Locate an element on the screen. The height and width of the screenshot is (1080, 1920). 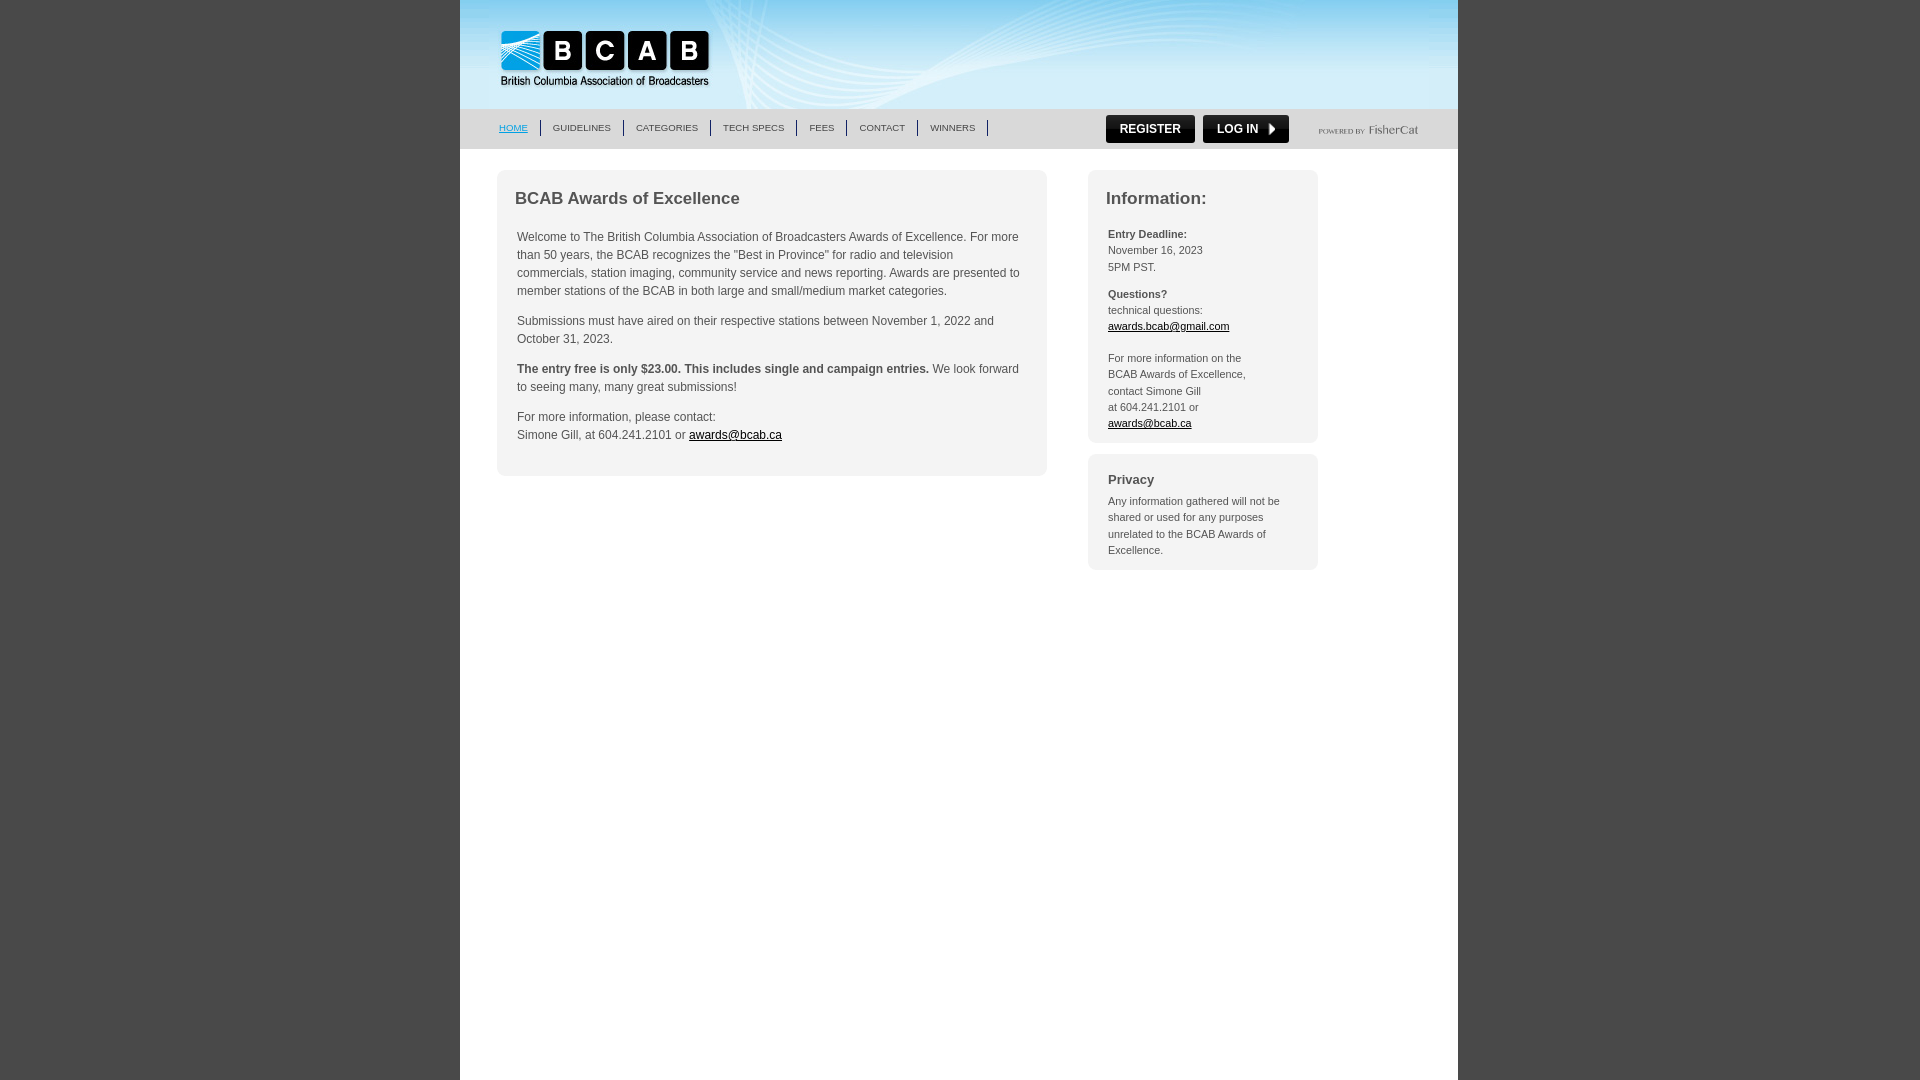
awards@bcab.ca is located at coordinates (736, 435).